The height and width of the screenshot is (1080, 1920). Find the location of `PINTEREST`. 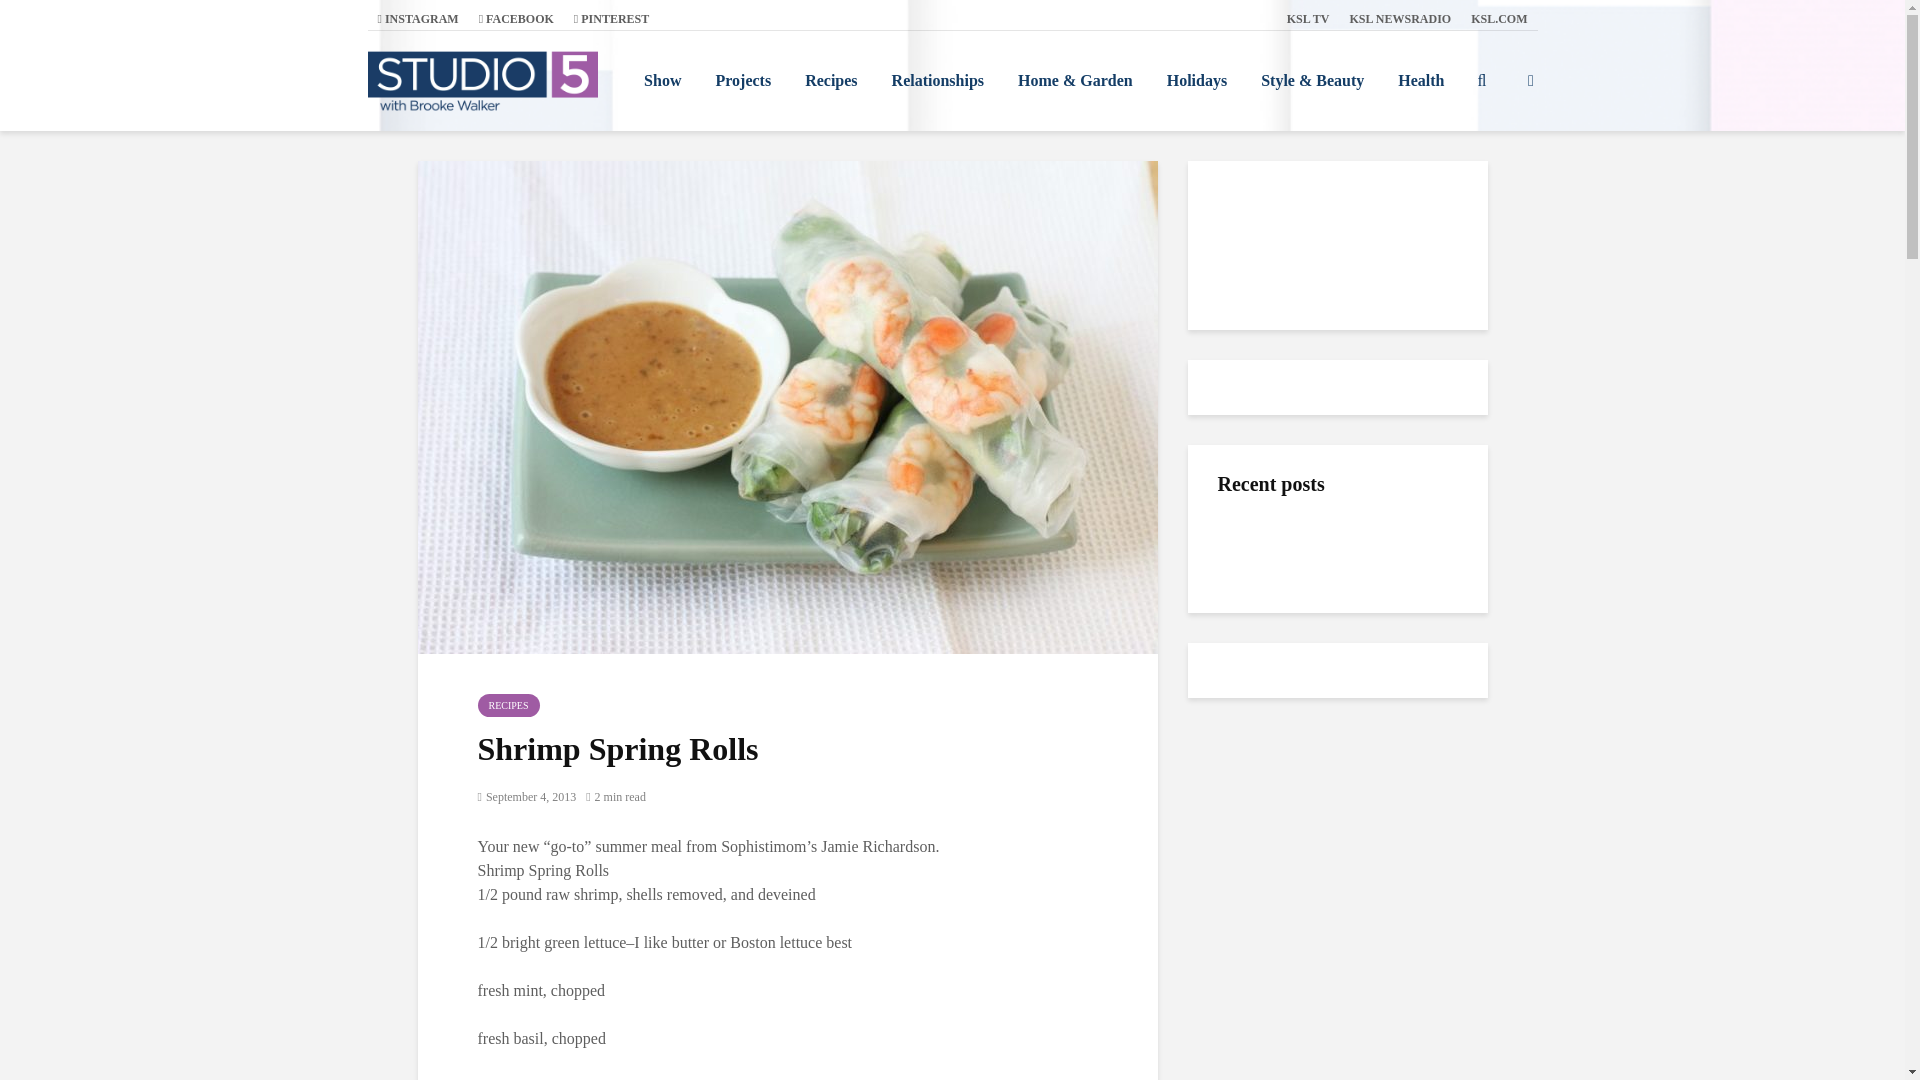

PINTEREST is located at coordinates (611, 18).